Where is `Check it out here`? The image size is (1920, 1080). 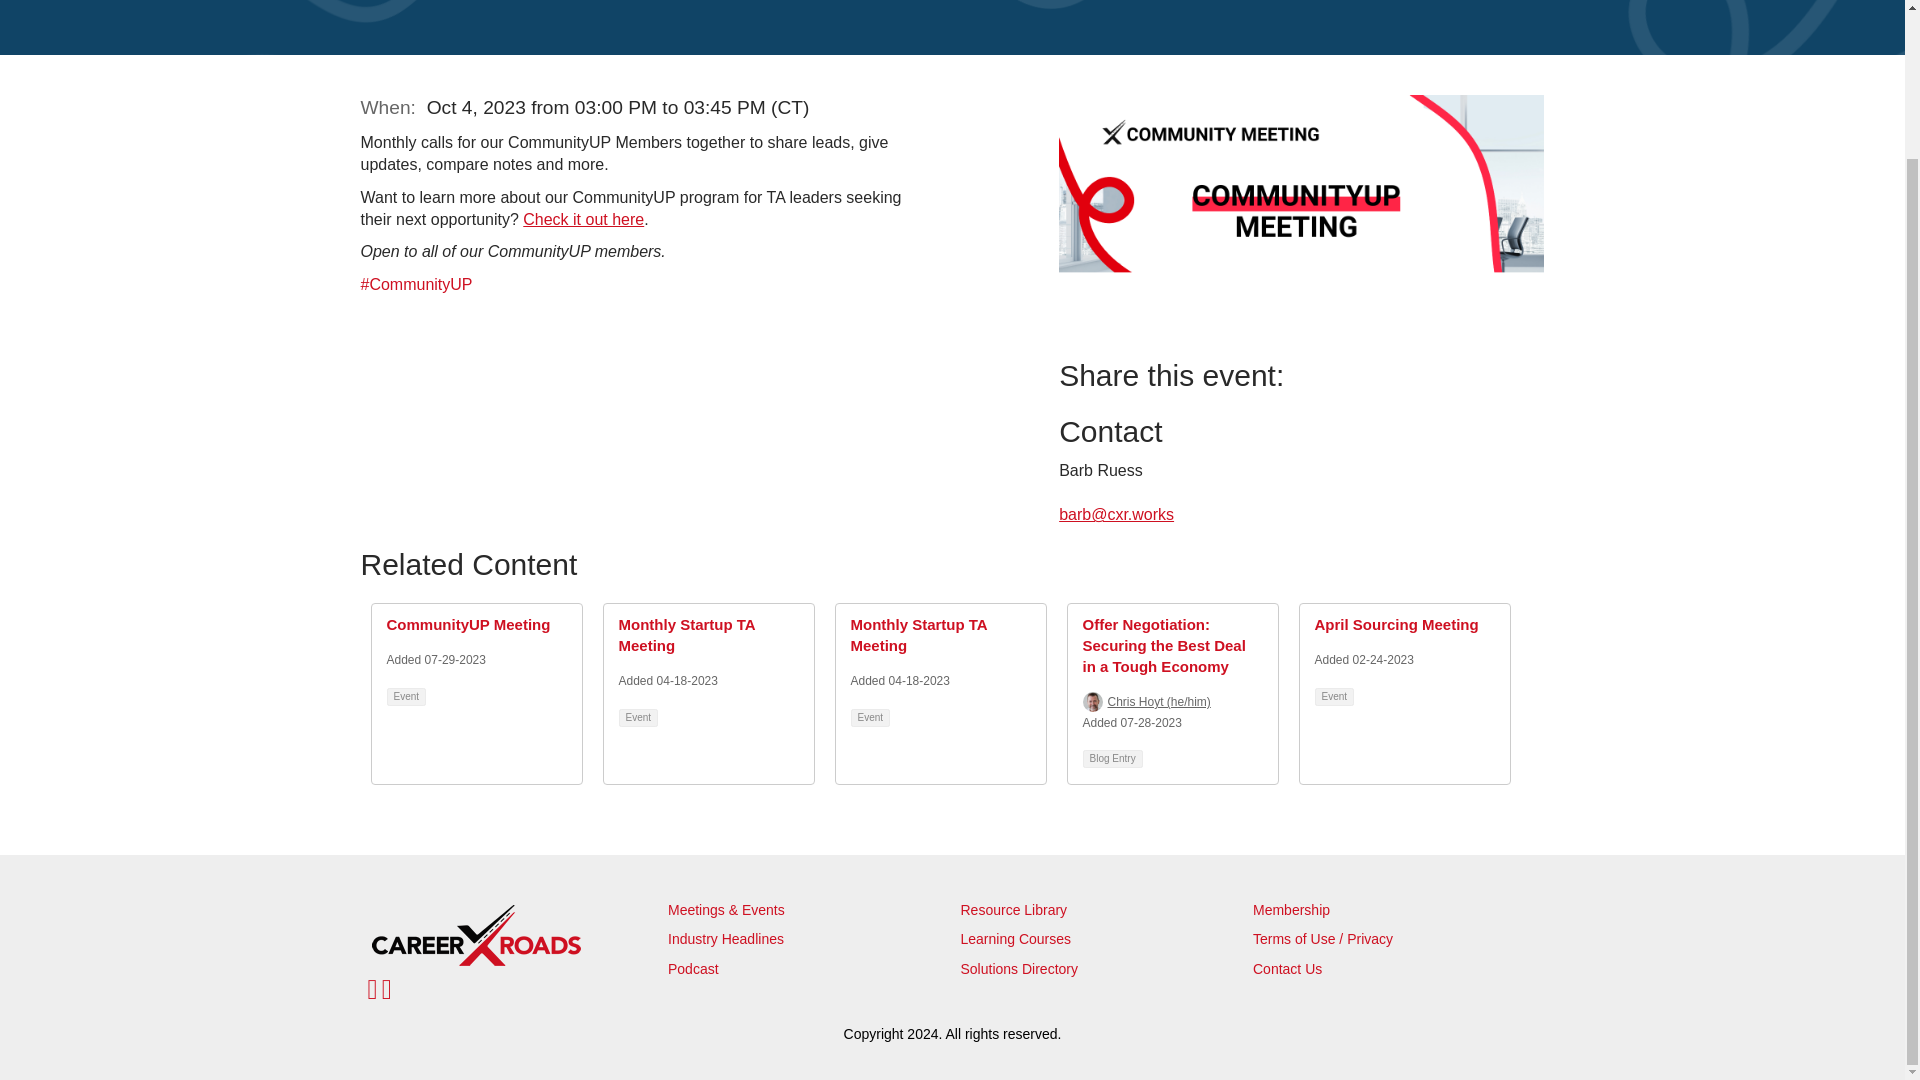 Check it out here is located at coordinates (582, 218).